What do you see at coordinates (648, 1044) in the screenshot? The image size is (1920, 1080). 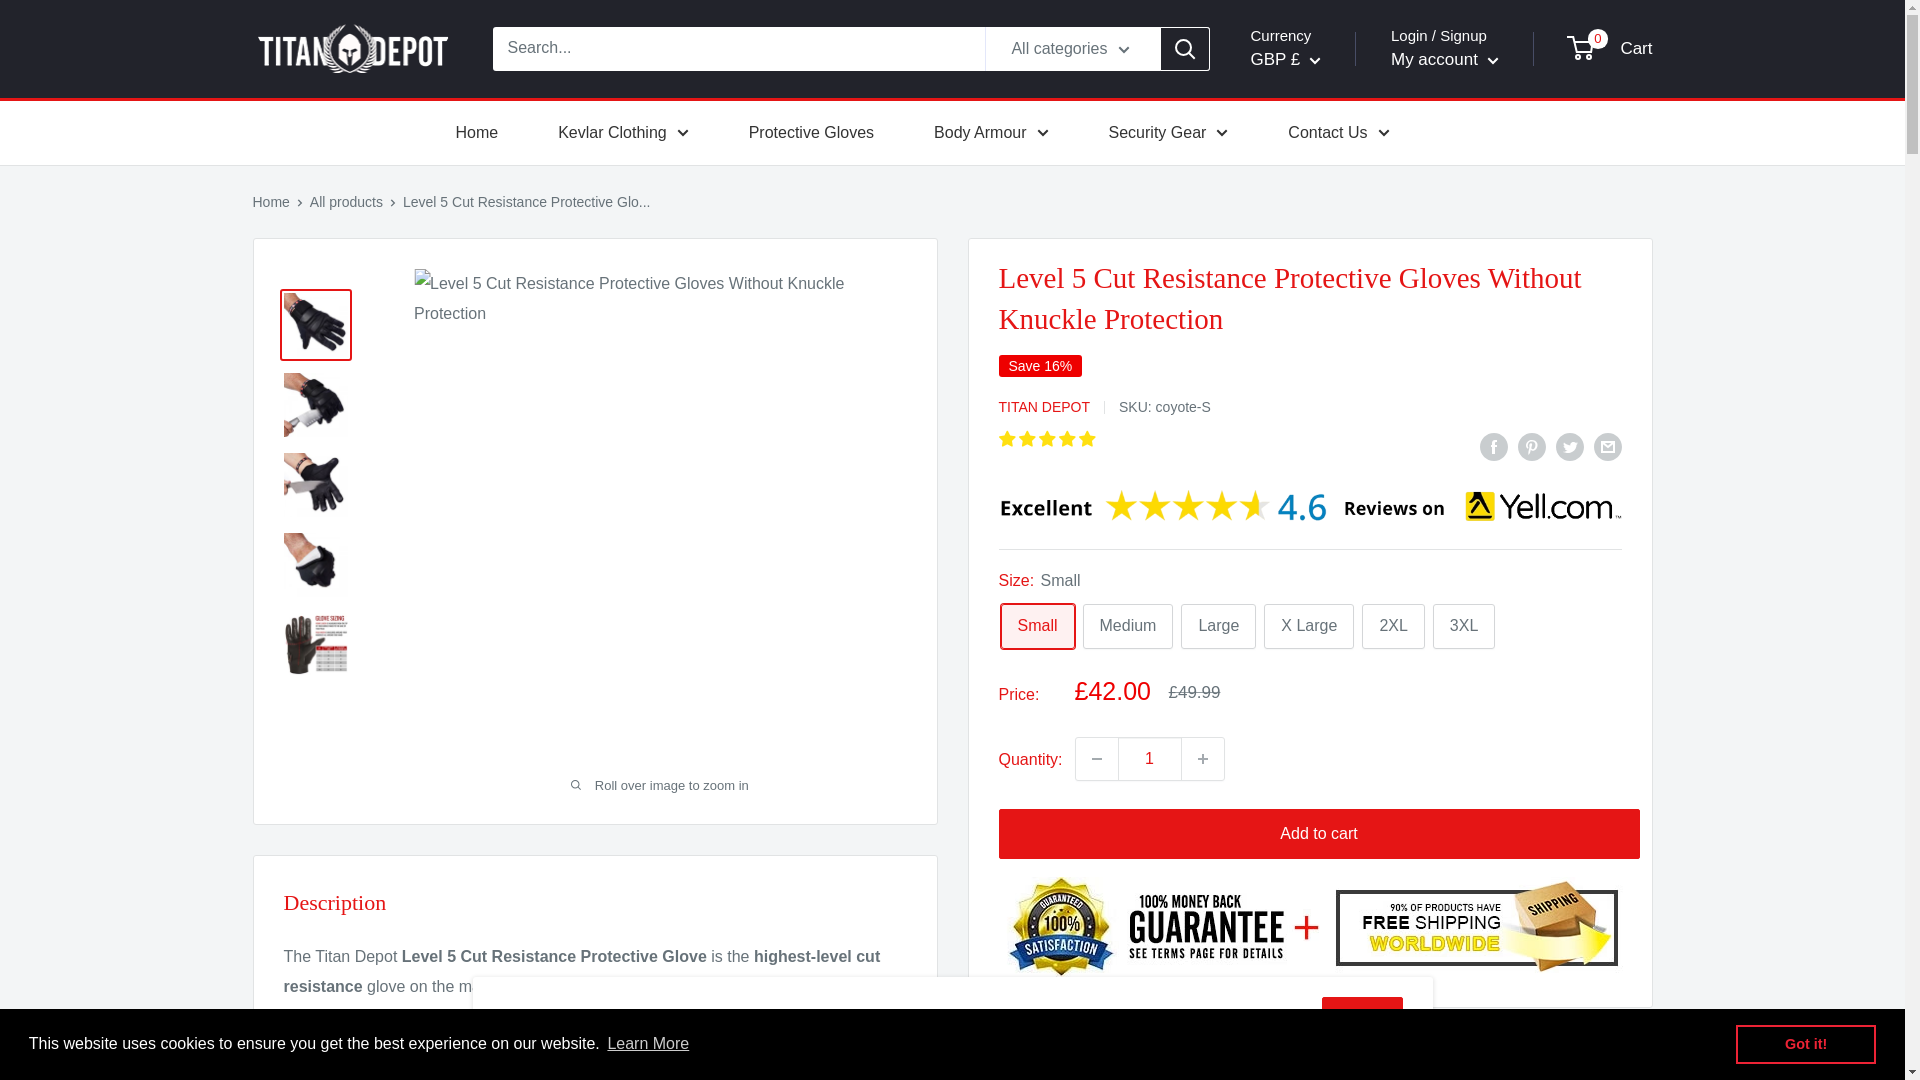 I see `Learn More` at bounding box center [648, 1044].